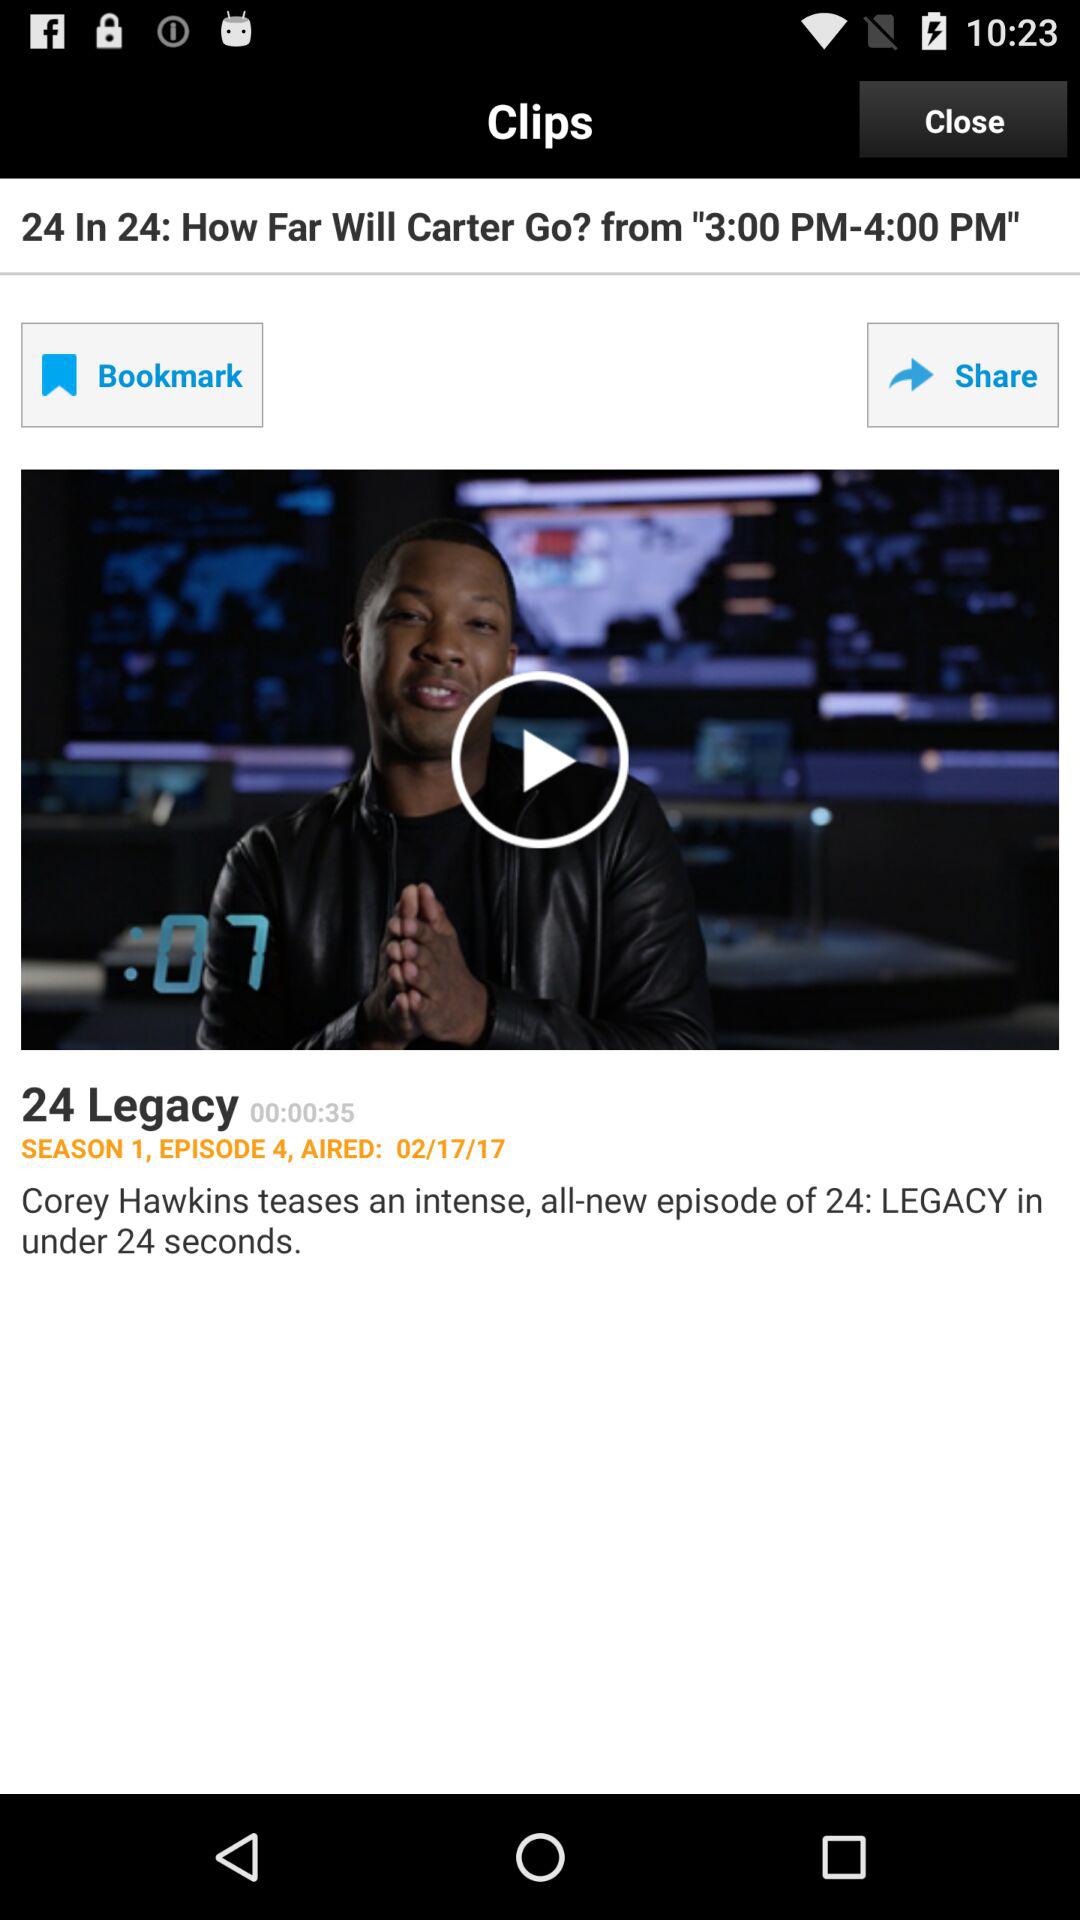  I want to click on select the close button, so click(964, 120).